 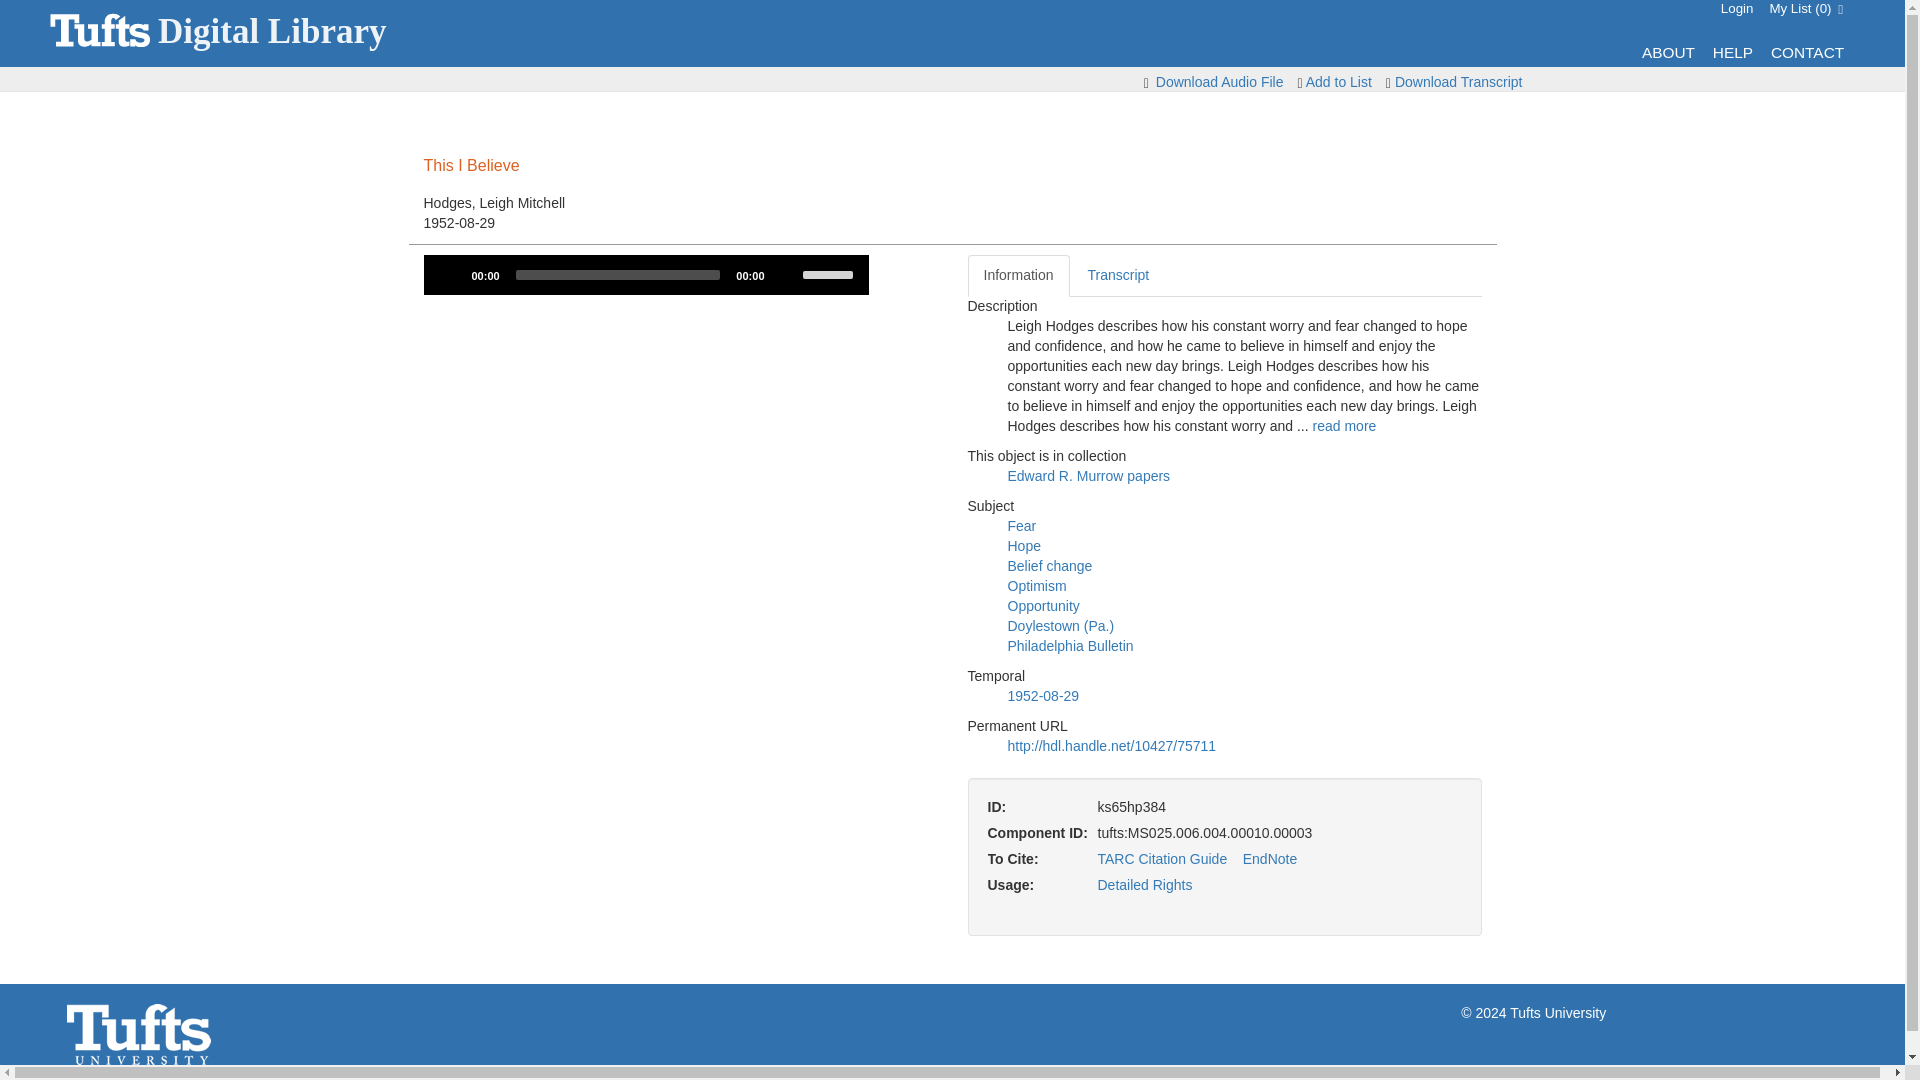 I want to click on ABOUT, so click(x=1668, y=52).